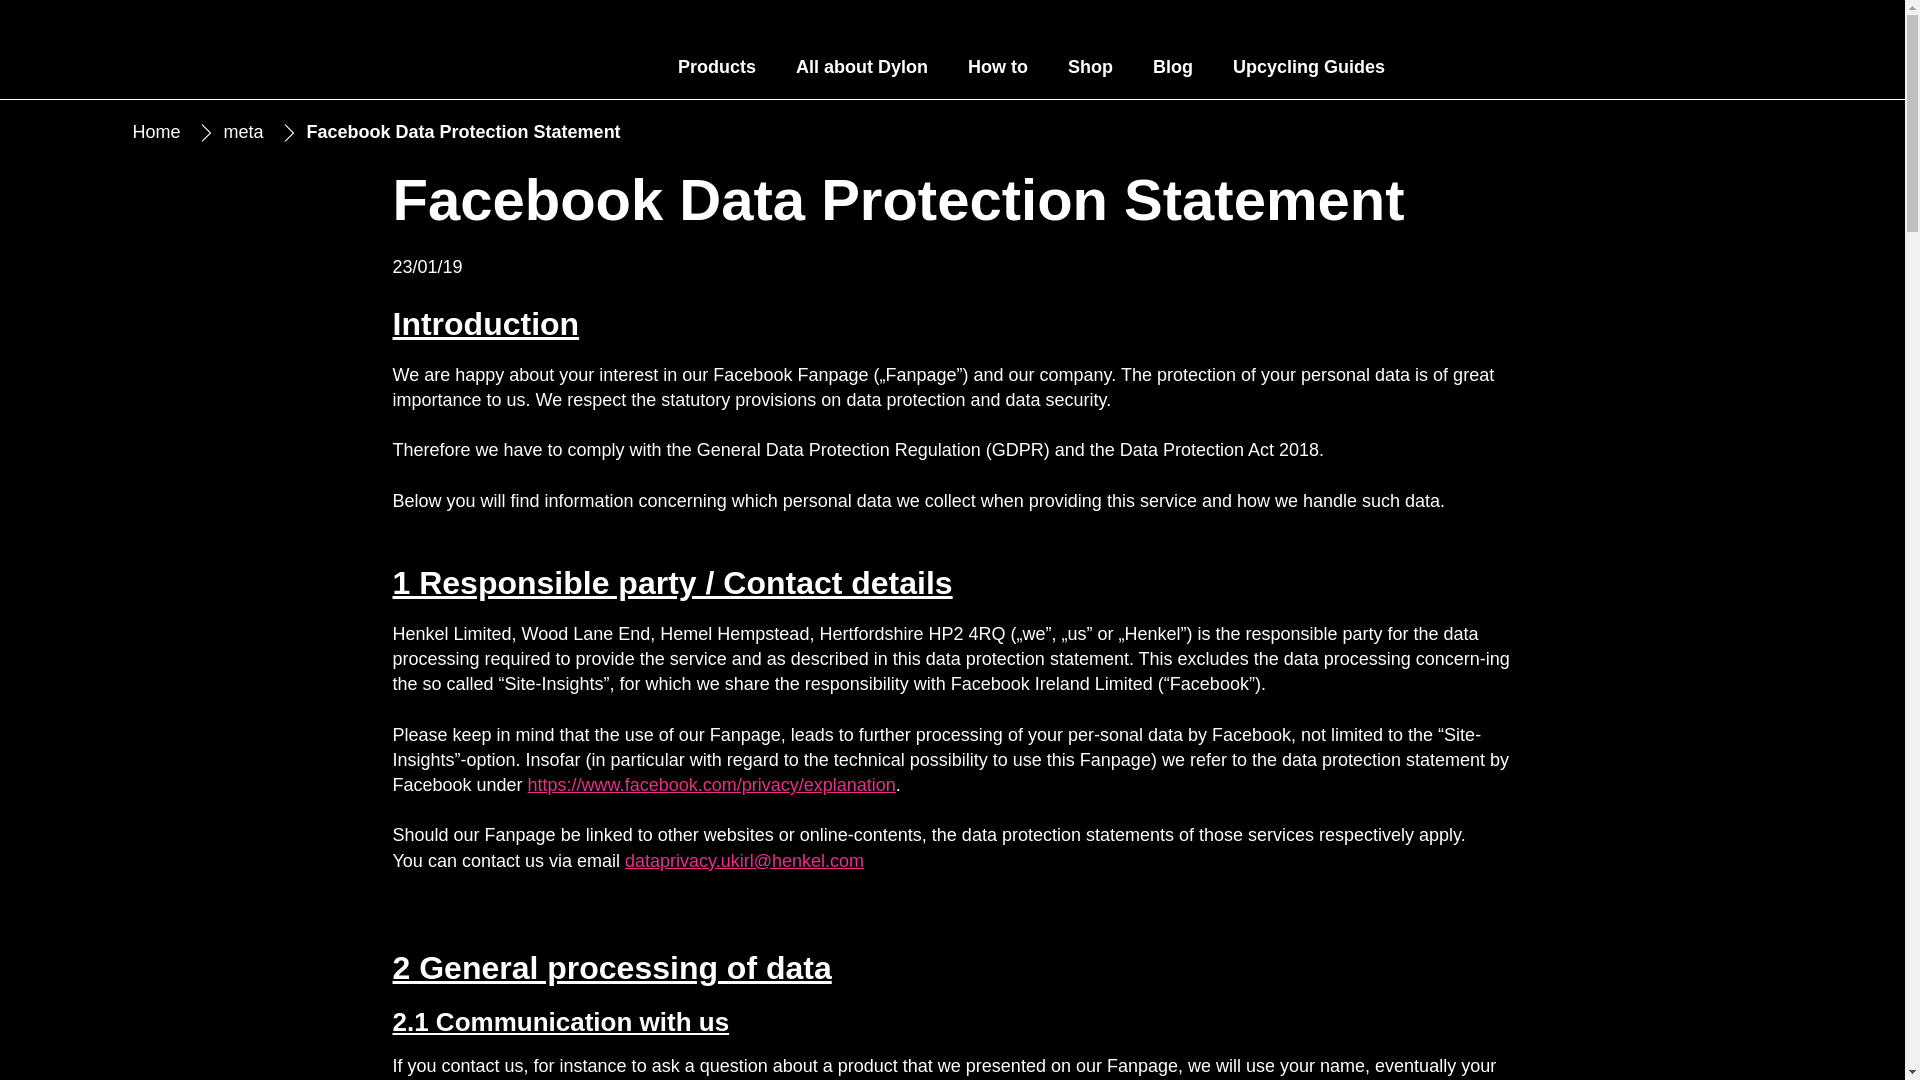 The width and height of the screenshot is (1920, 1080). I want to click on All about Dylon, so click(862, 68).